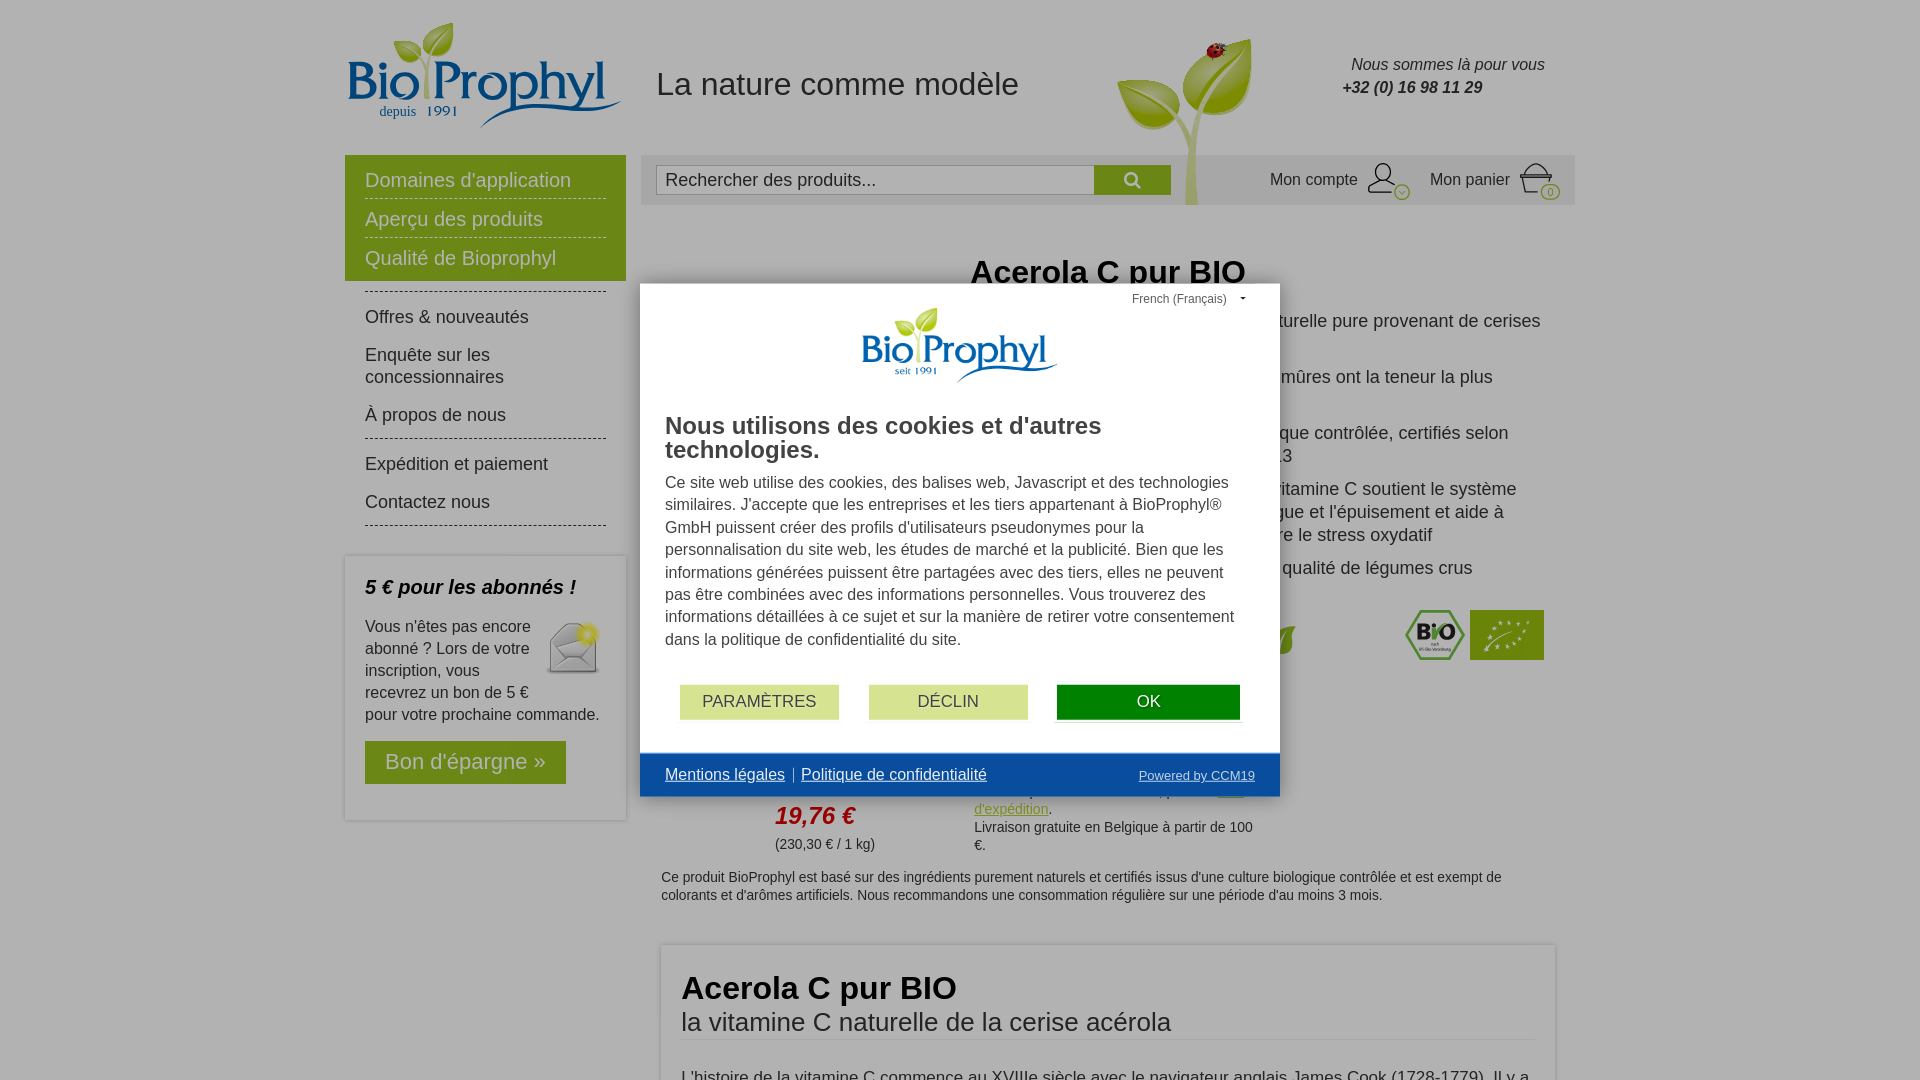 The width and height of the screenshot is (1920, 1080). What do you see at coordinates (878, 468) in the screenshot?
I see `Acerola C pur BIO` at bounding box center [878, 468].